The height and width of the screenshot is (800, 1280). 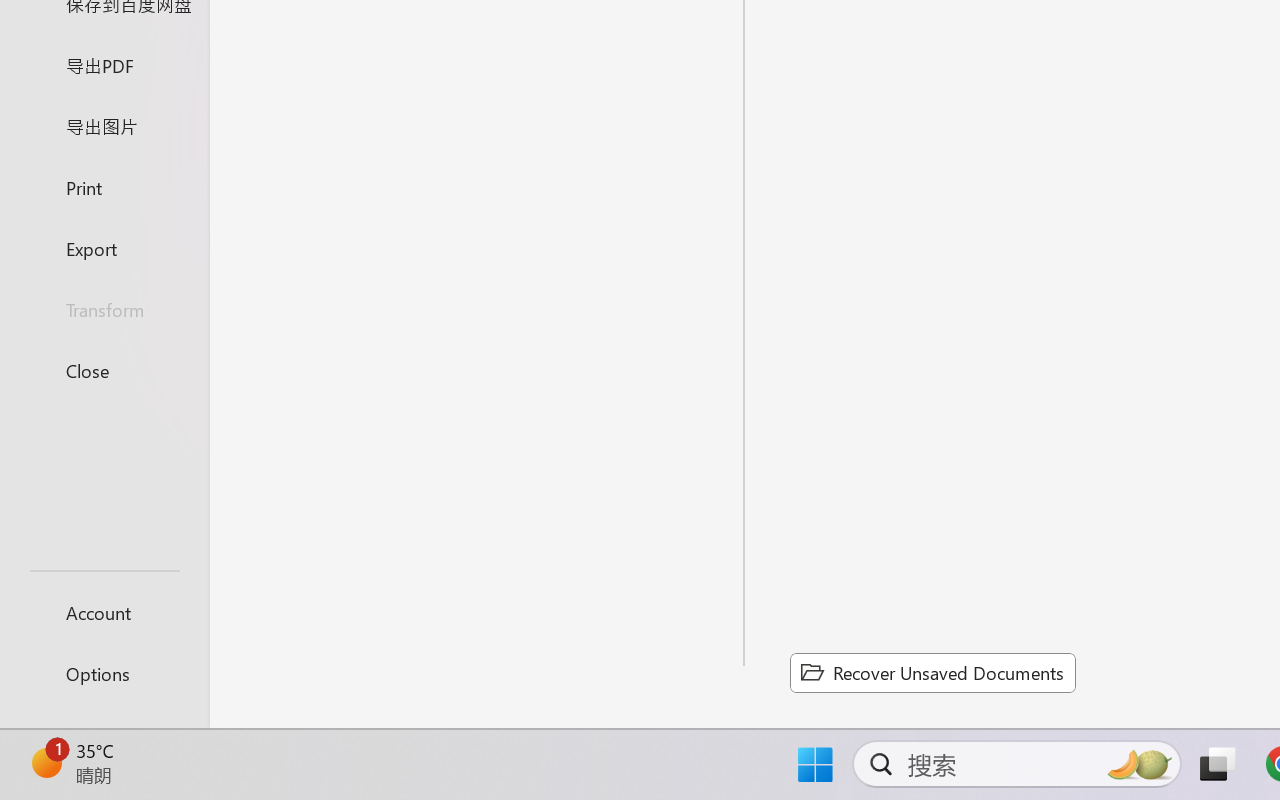 I want to click on Options, so click(x=104, y=674).